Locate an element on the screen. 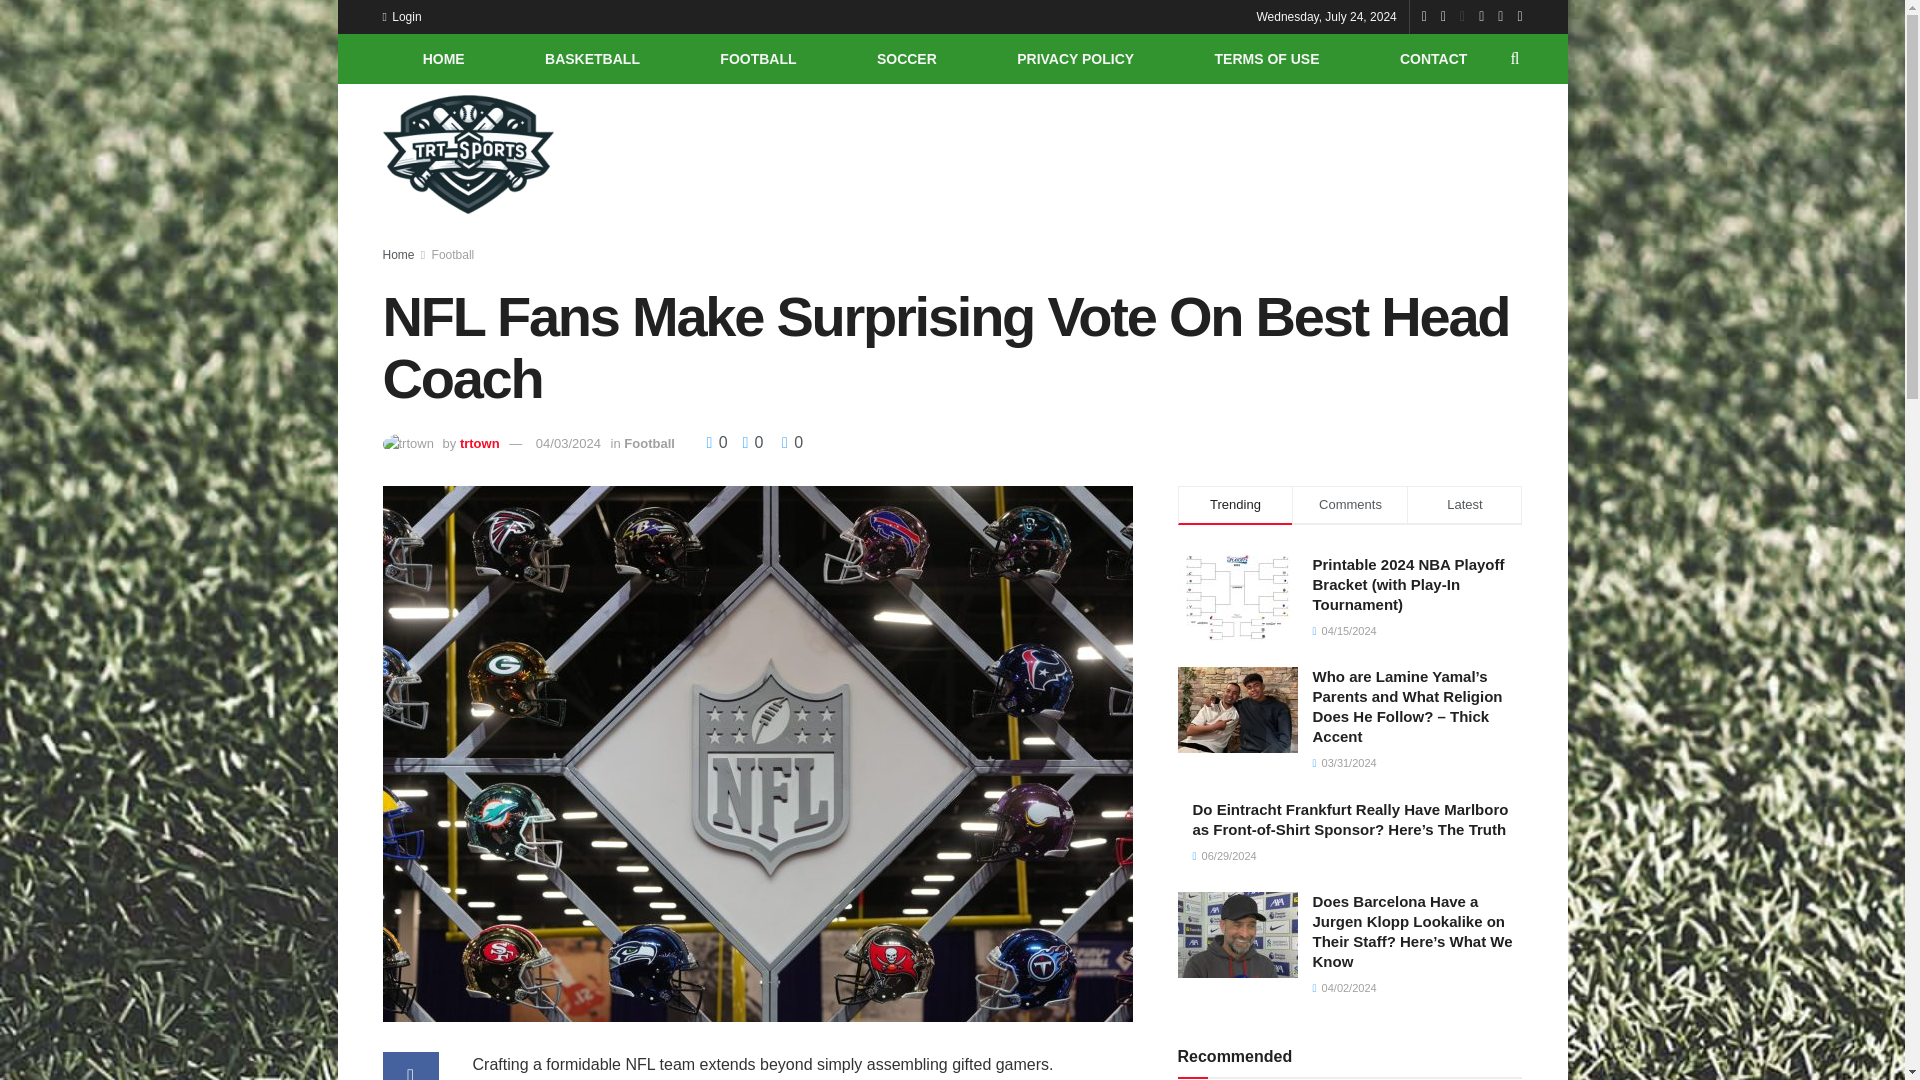  PRIVACY POLICY is located at coordinates (1075, 58).